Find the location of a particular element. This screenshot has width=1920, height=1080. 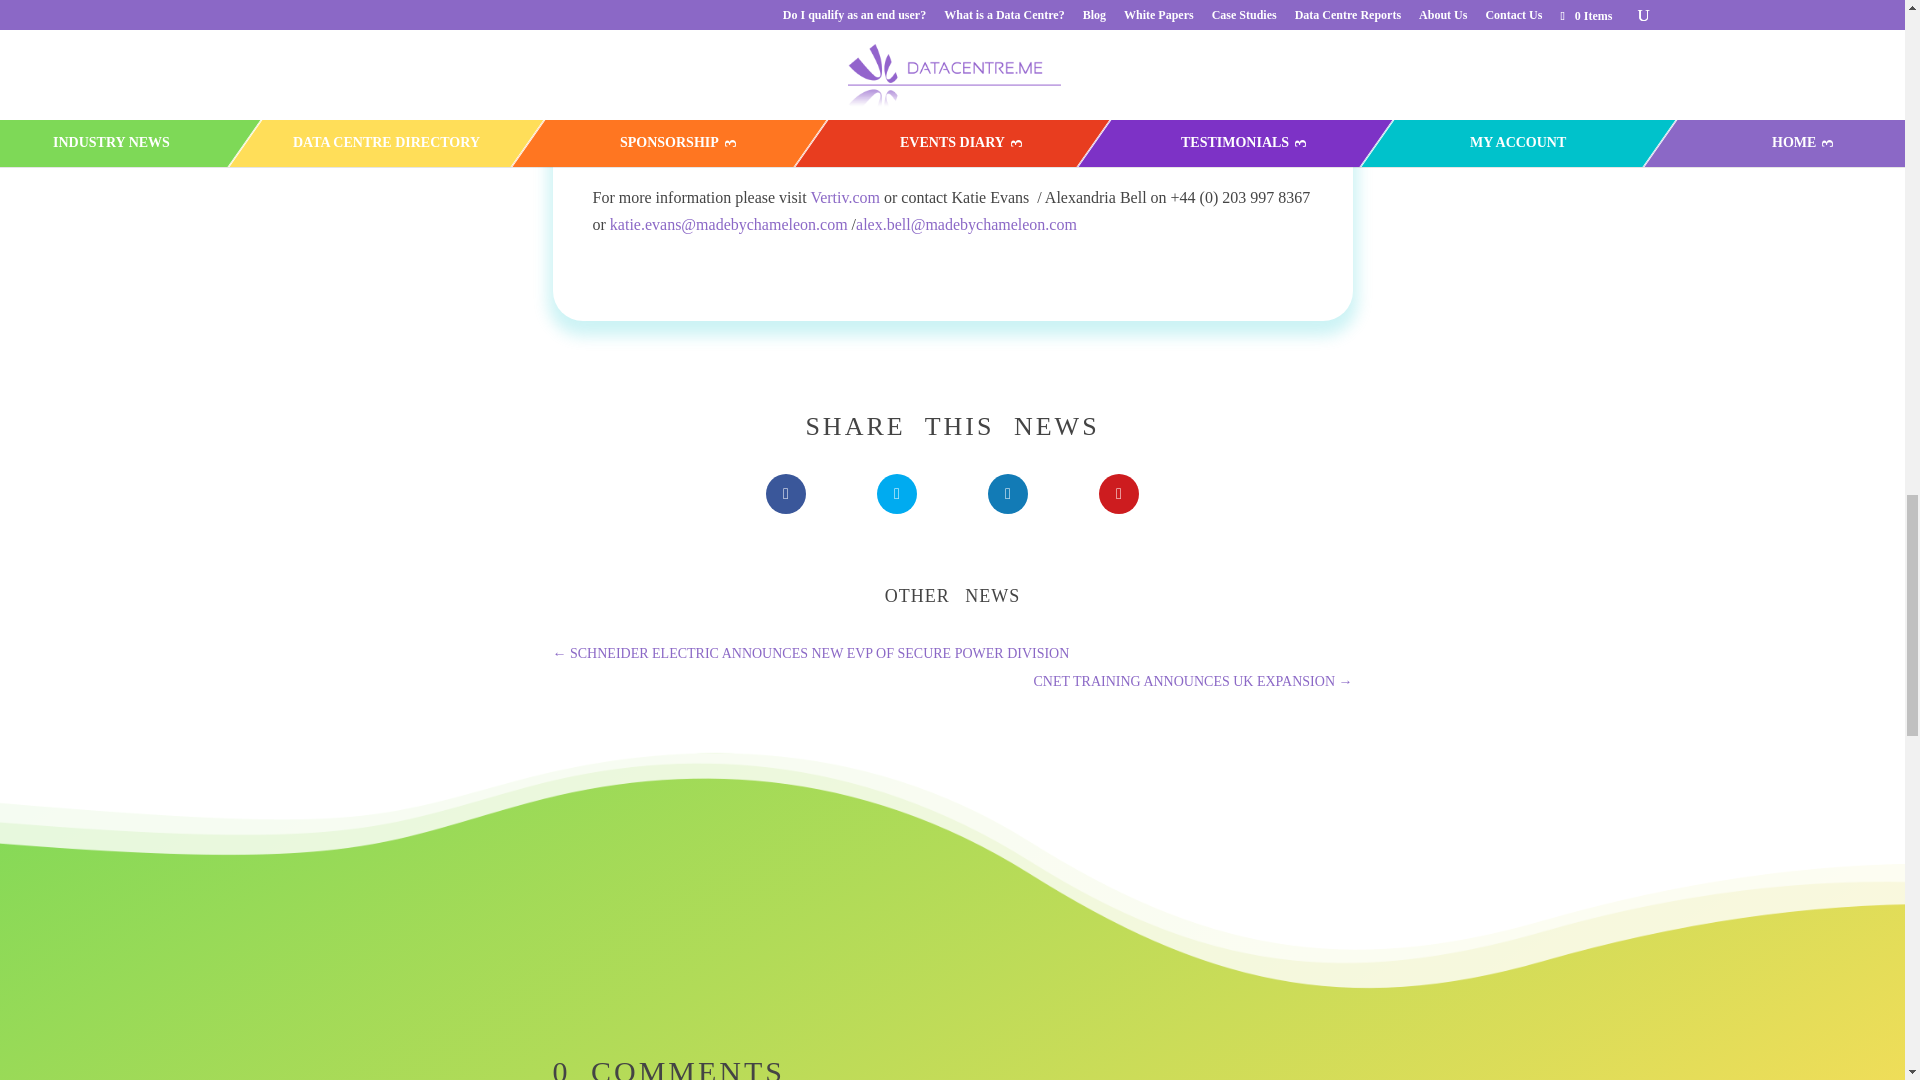

Vertiv.com is located at coordinates (844, 198).